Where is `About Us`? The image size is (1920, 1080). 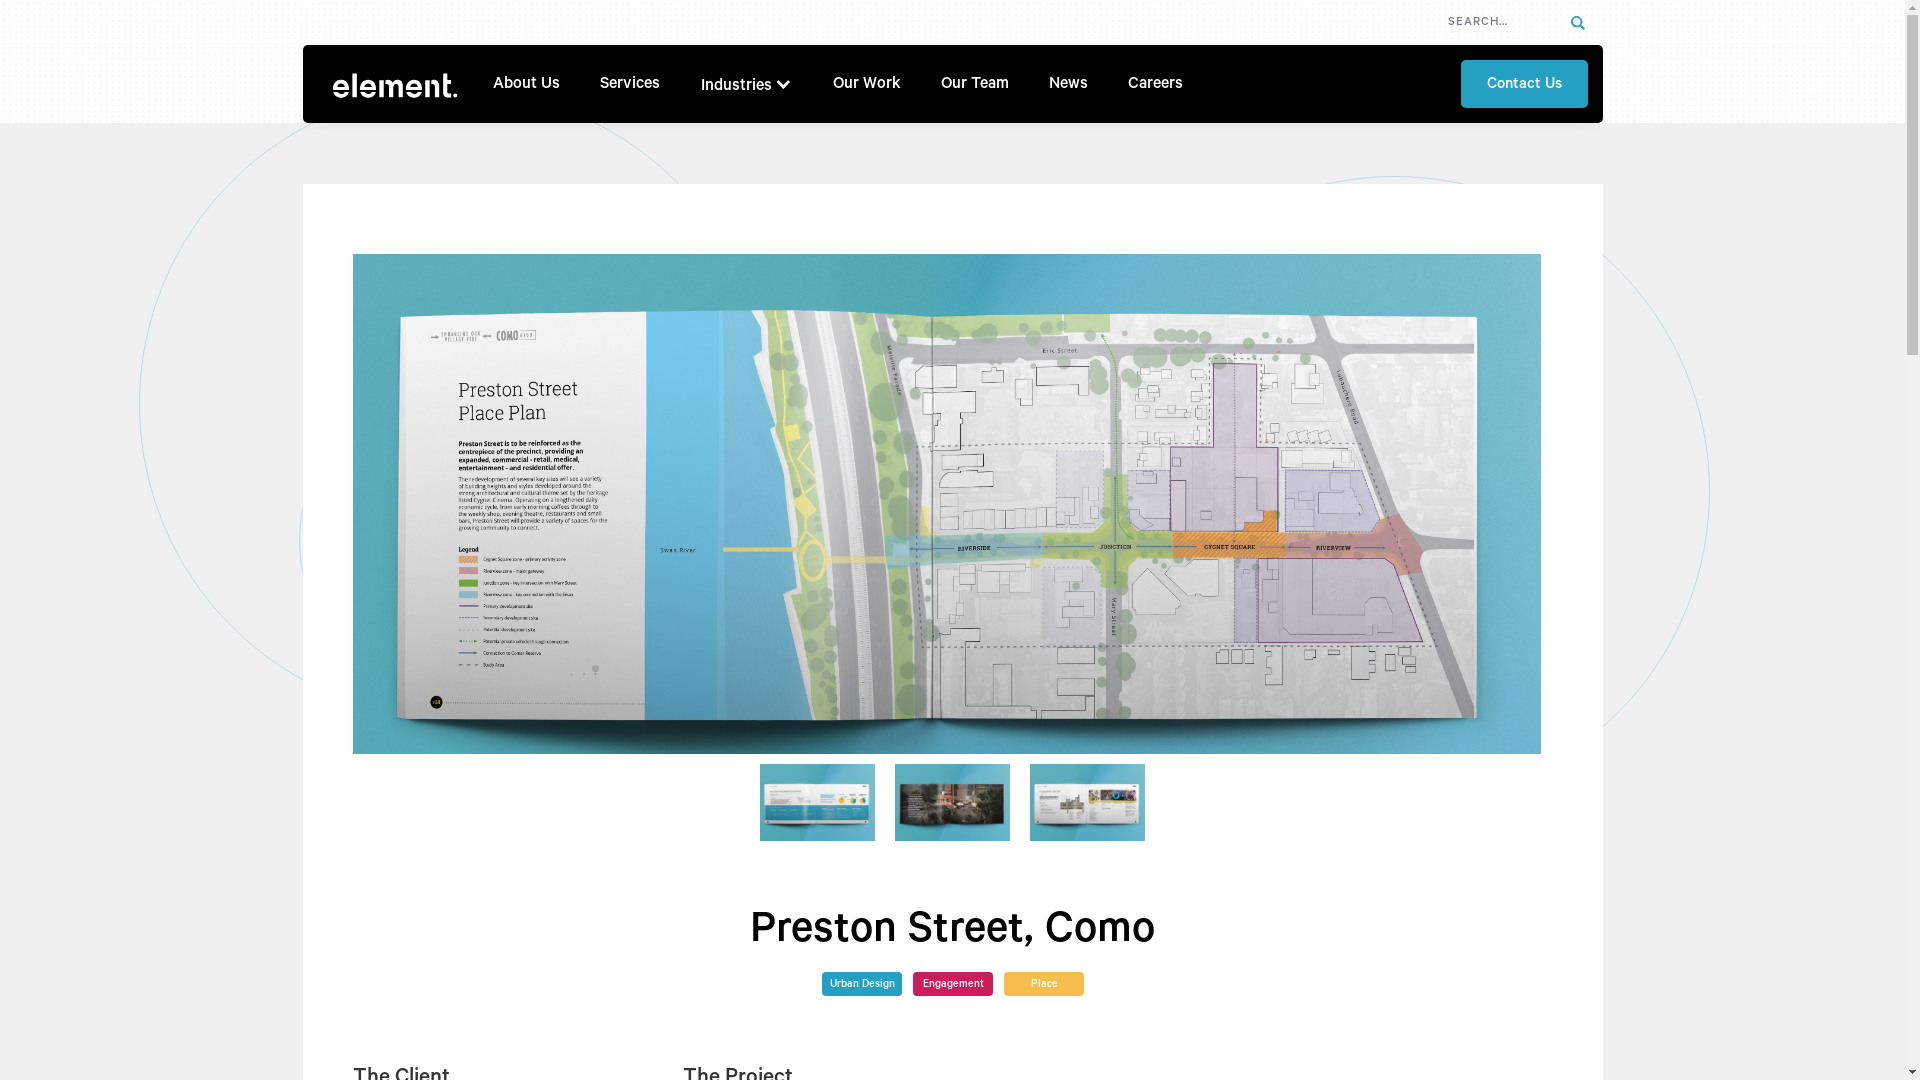
About Us is located at coordinates (526, 84).